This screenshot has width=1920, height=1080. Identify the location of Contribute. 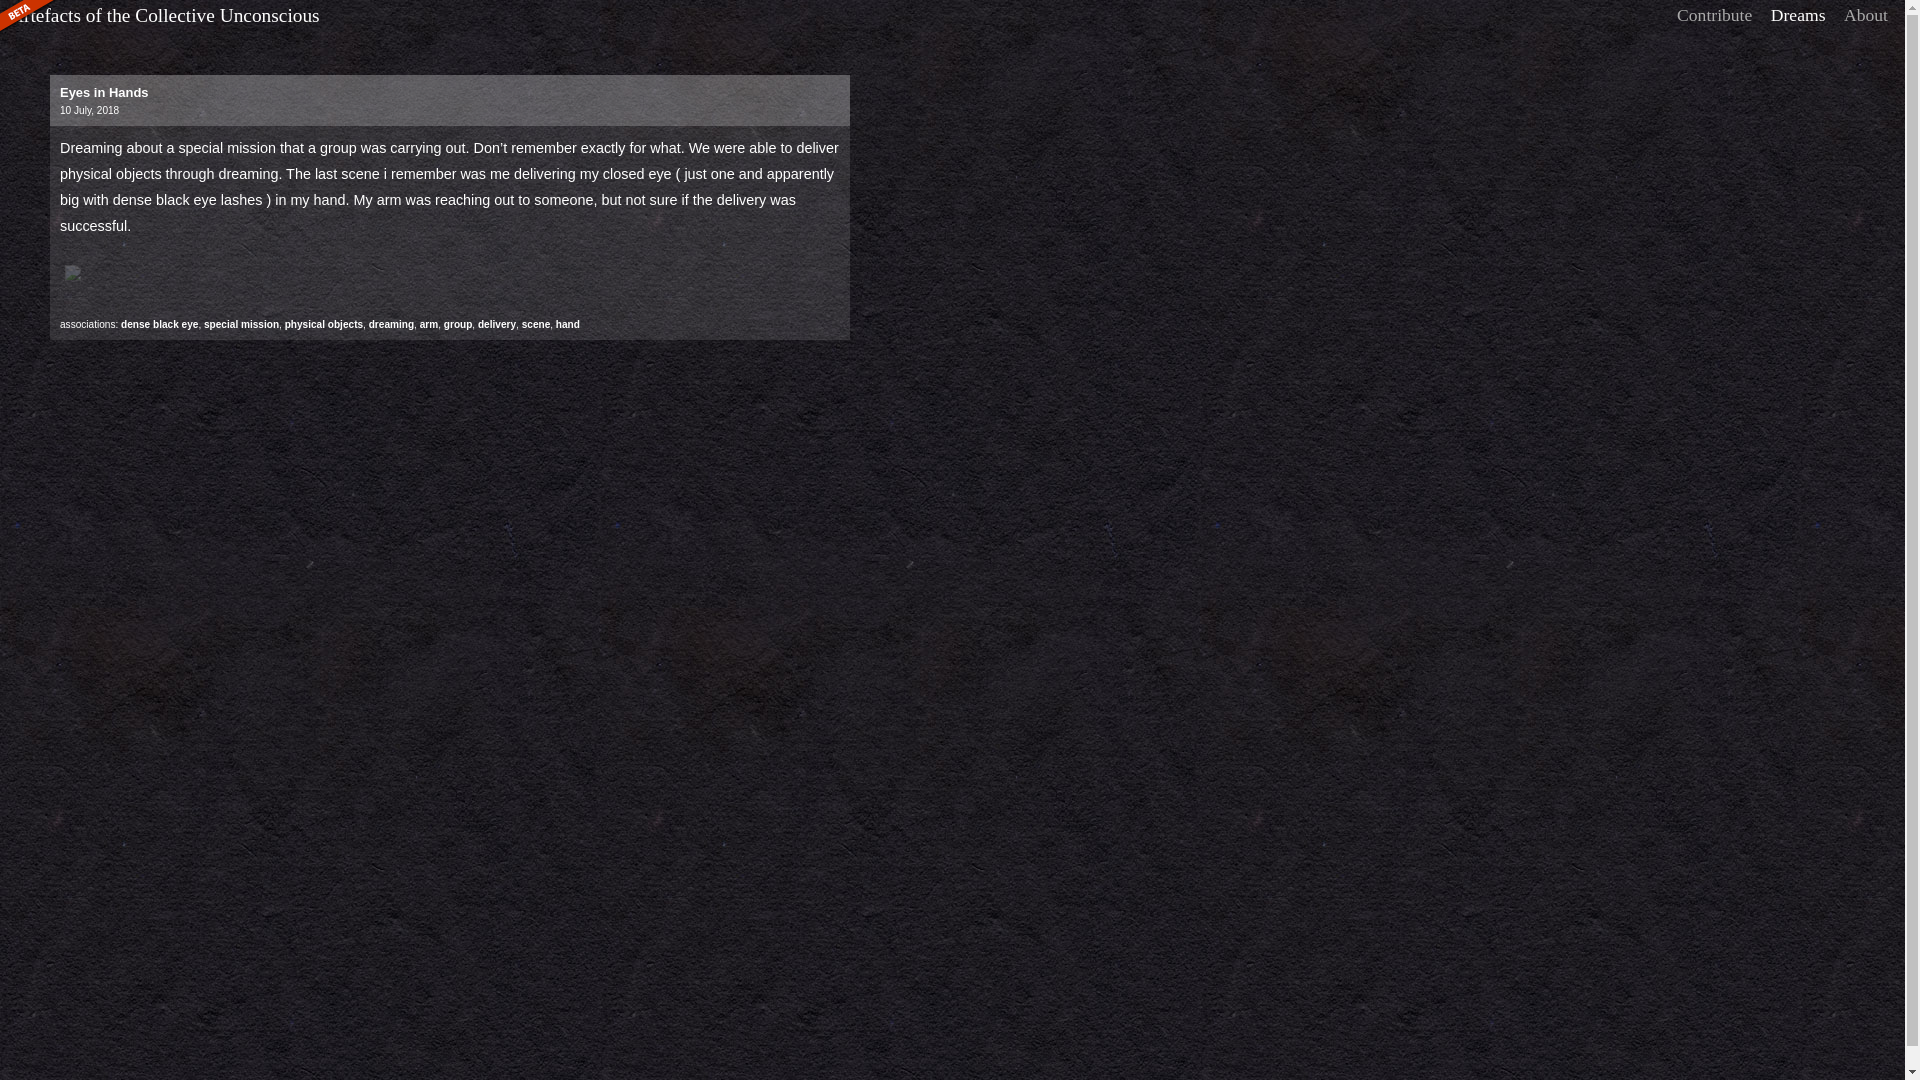
(1714, 15).